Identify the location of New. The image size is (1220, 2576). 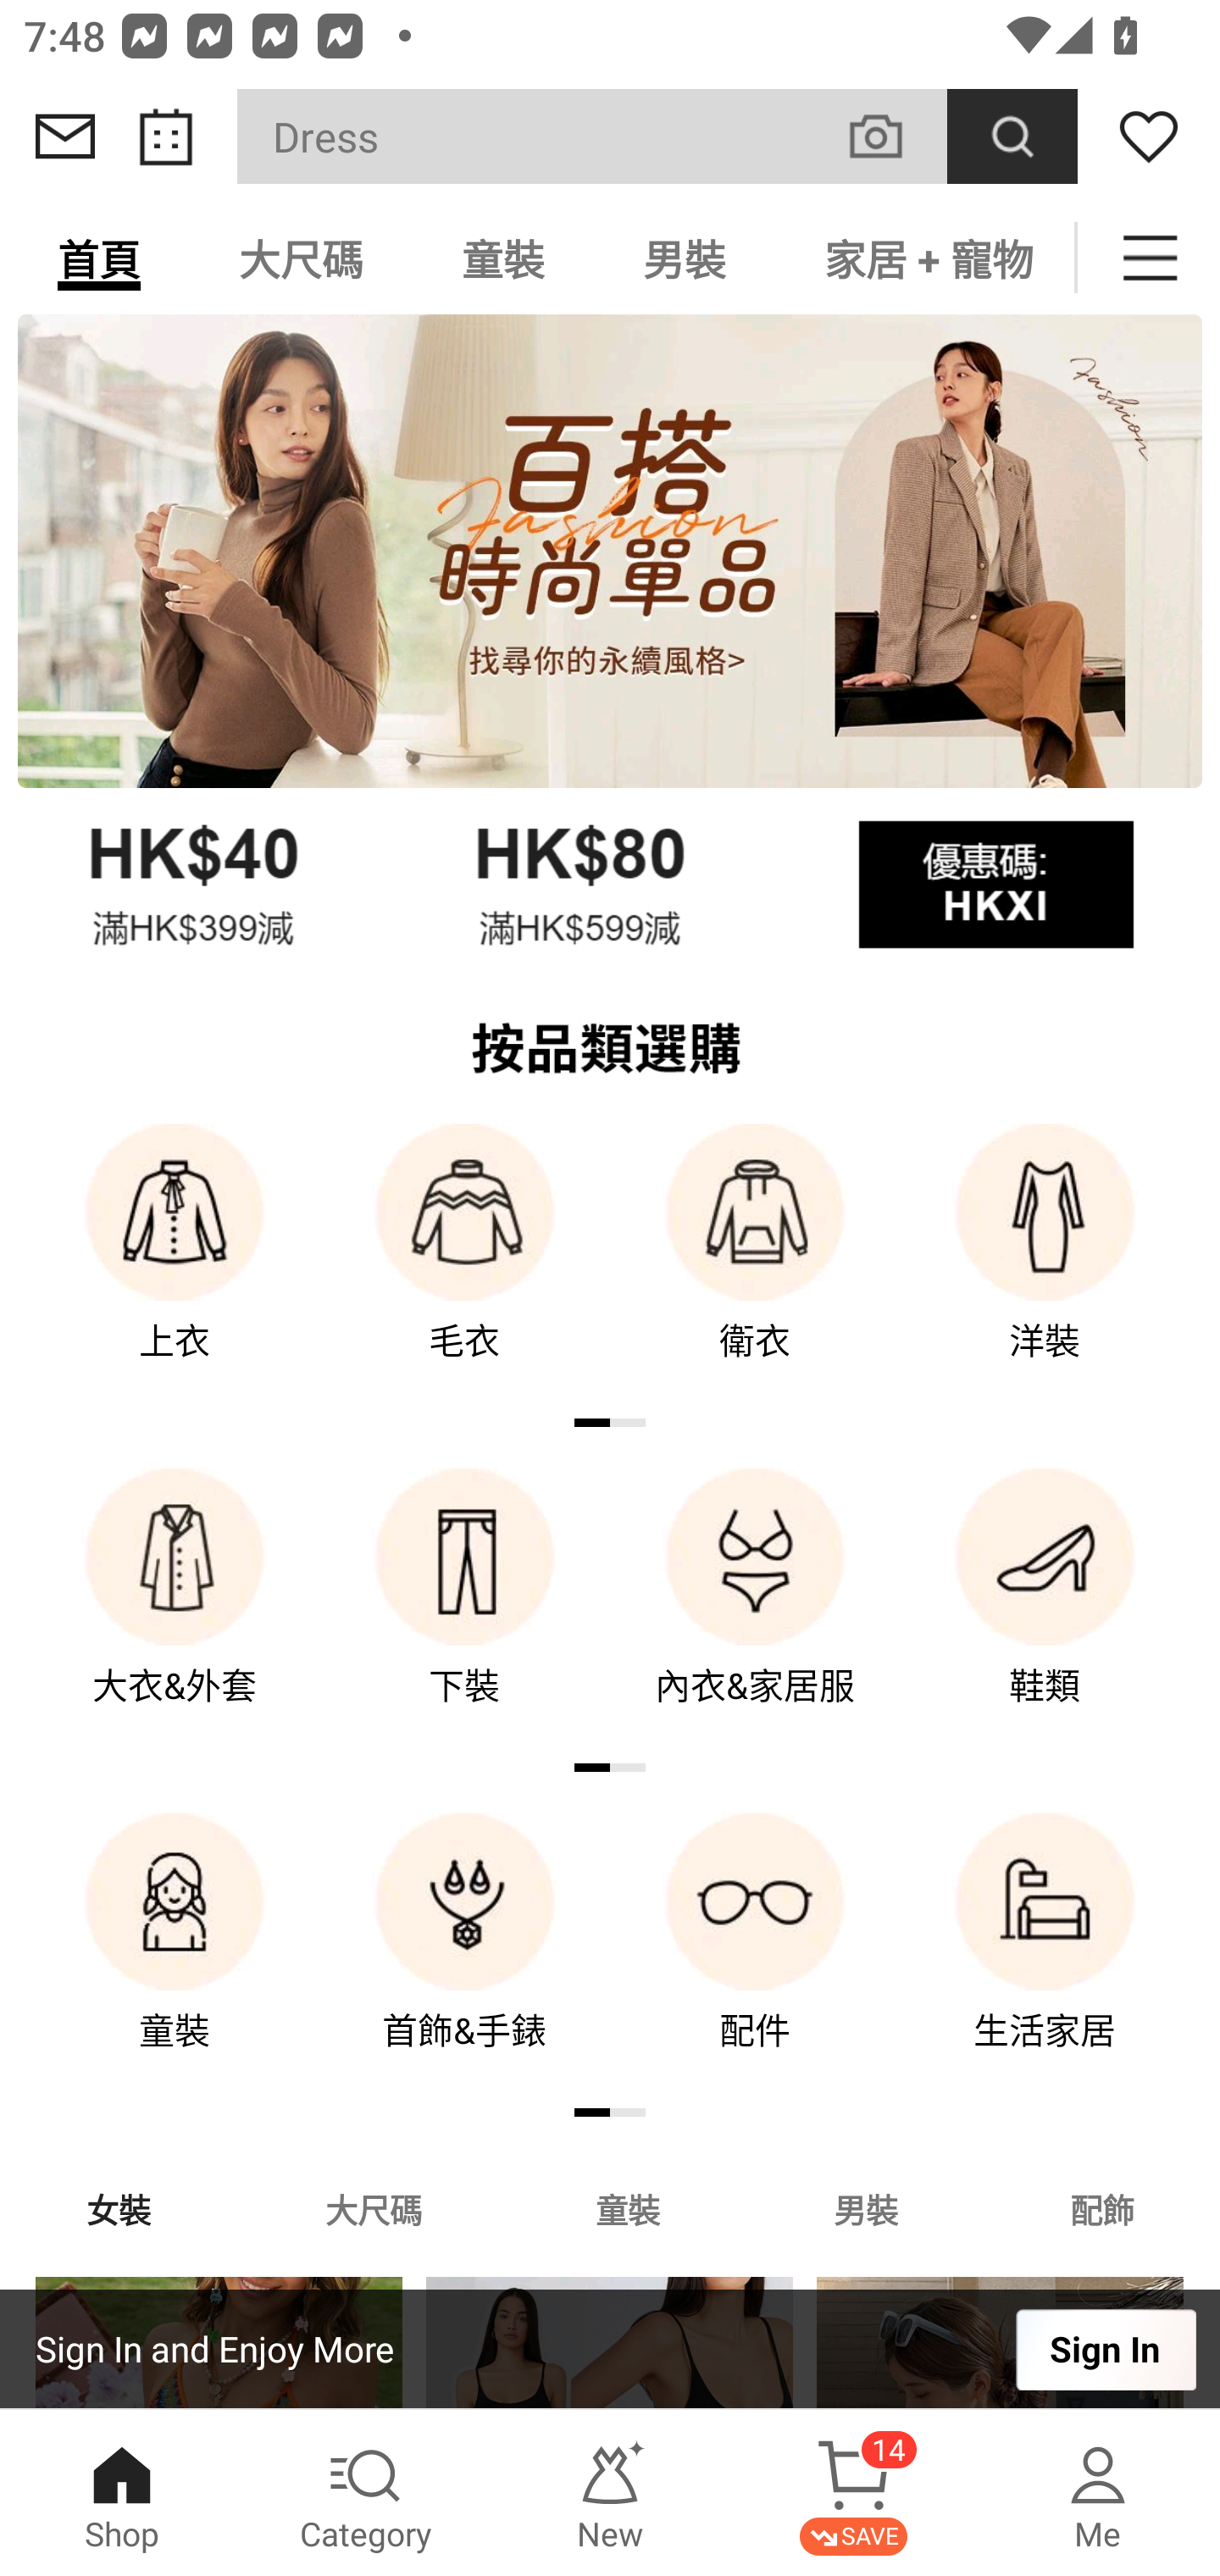
(610, 2493).